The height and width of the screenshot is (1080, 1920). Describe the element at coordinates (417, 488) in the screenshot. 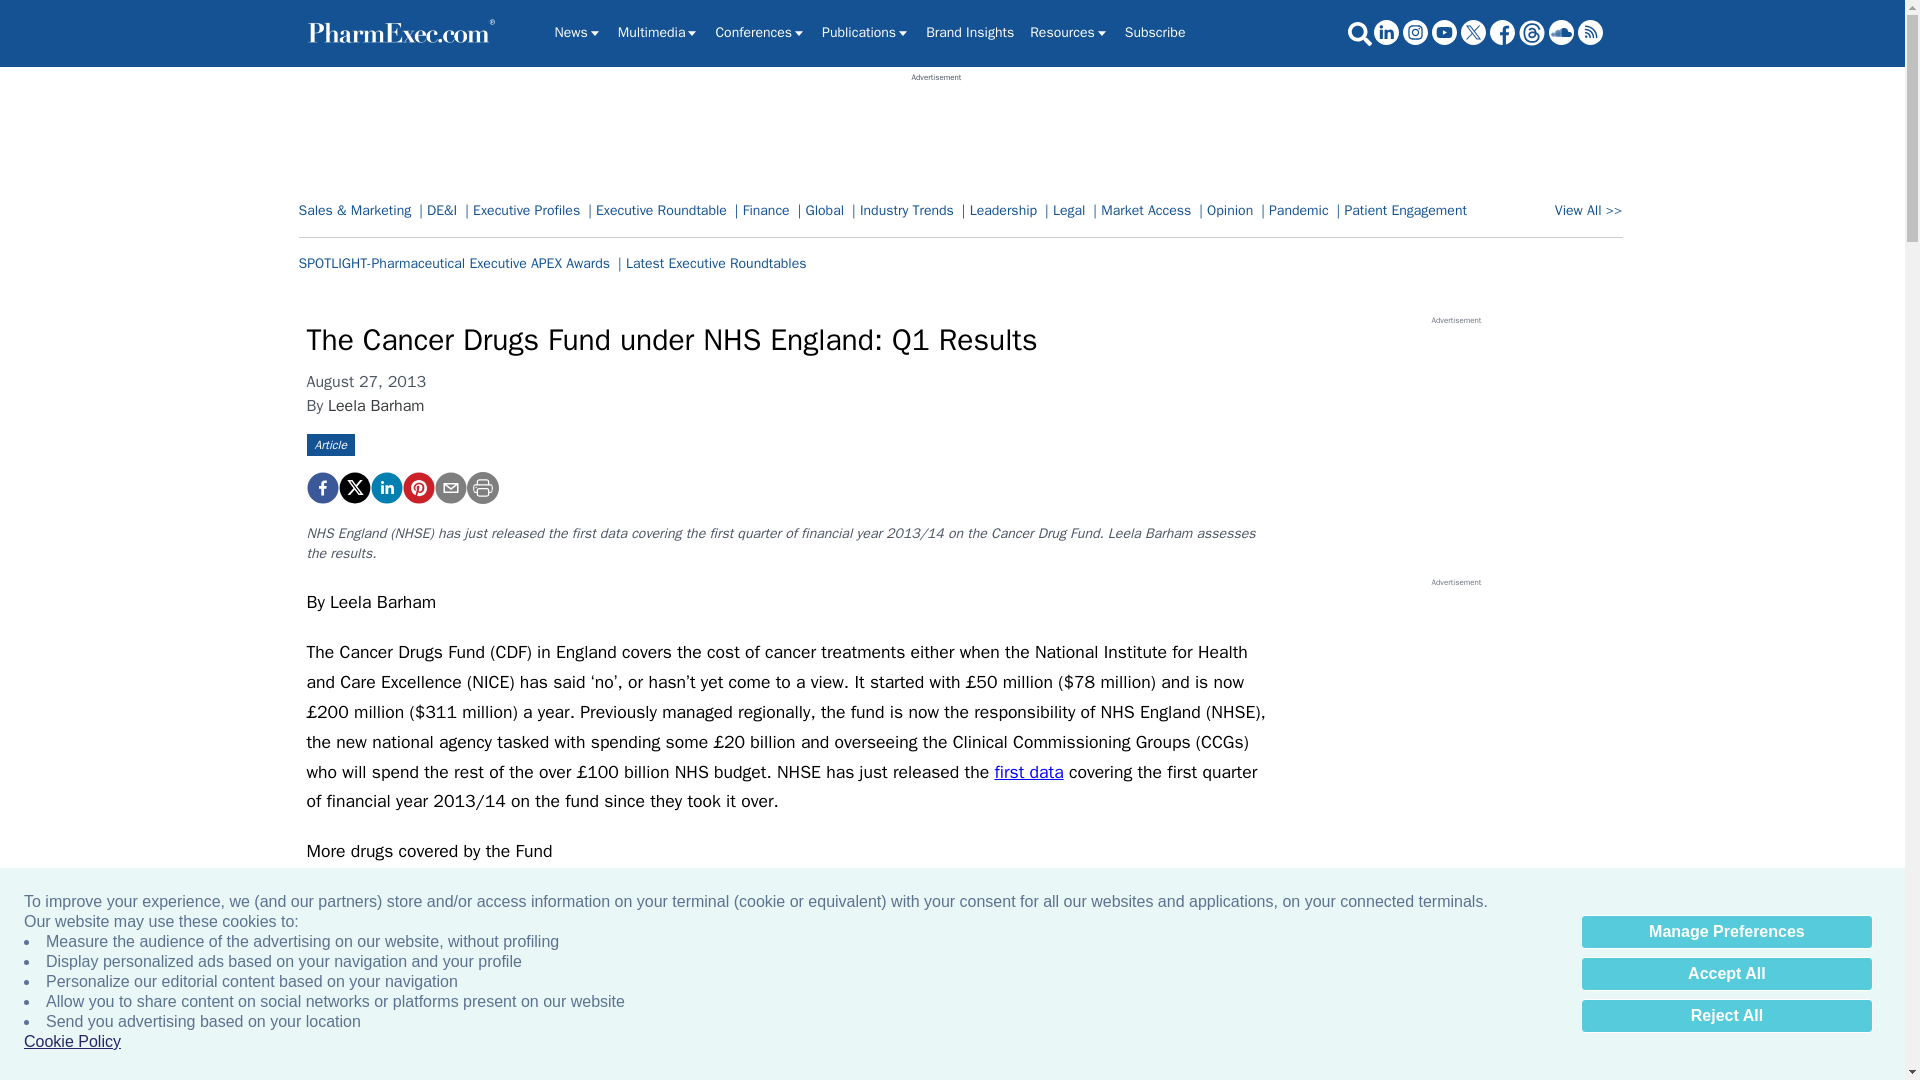

I see `The Cancer Drugs Fund under NHS England: Q1 Results` at that location.